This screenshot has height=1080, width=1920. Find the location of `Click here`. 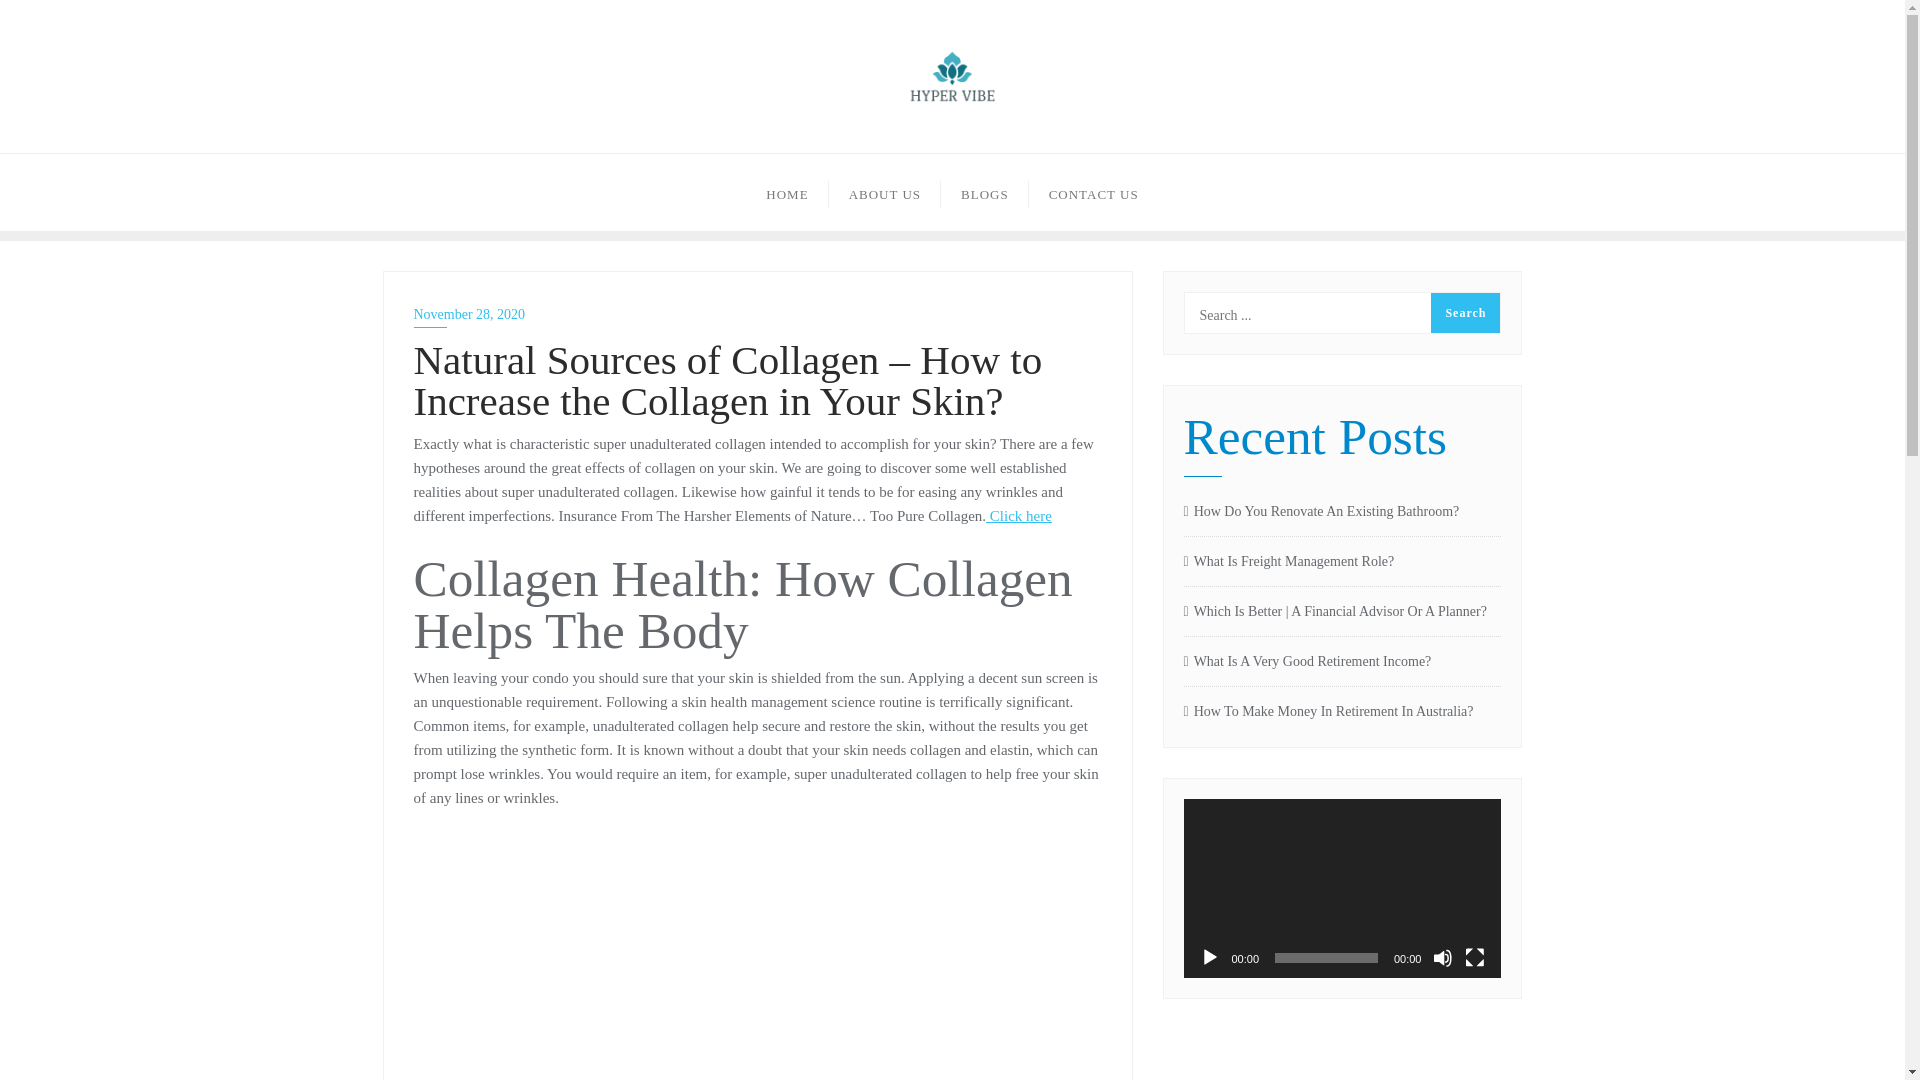

Click here is located at coordinates (1019, 515).